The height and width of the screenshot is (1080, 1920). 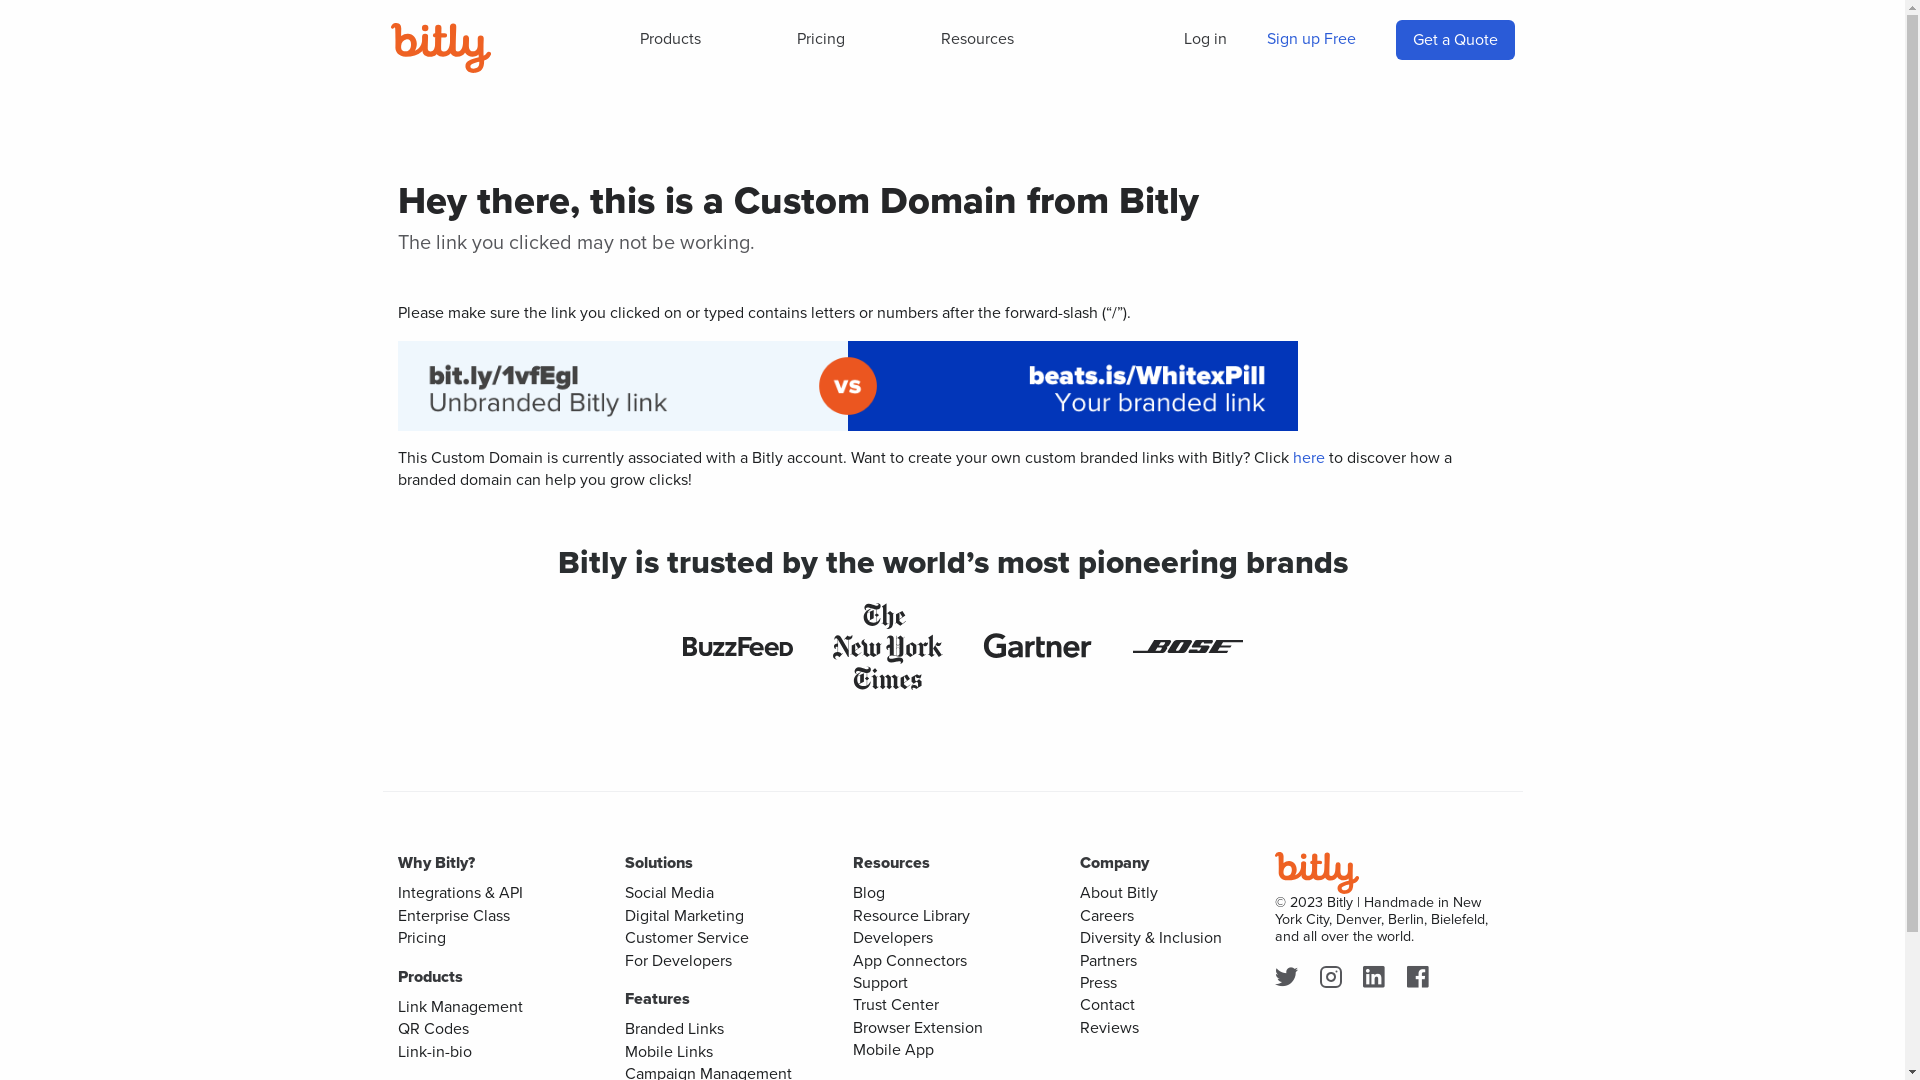 What do you see at coordinates (670, 892) in the screenshot?
I see `Social Media` at bounding box center [670, 892].